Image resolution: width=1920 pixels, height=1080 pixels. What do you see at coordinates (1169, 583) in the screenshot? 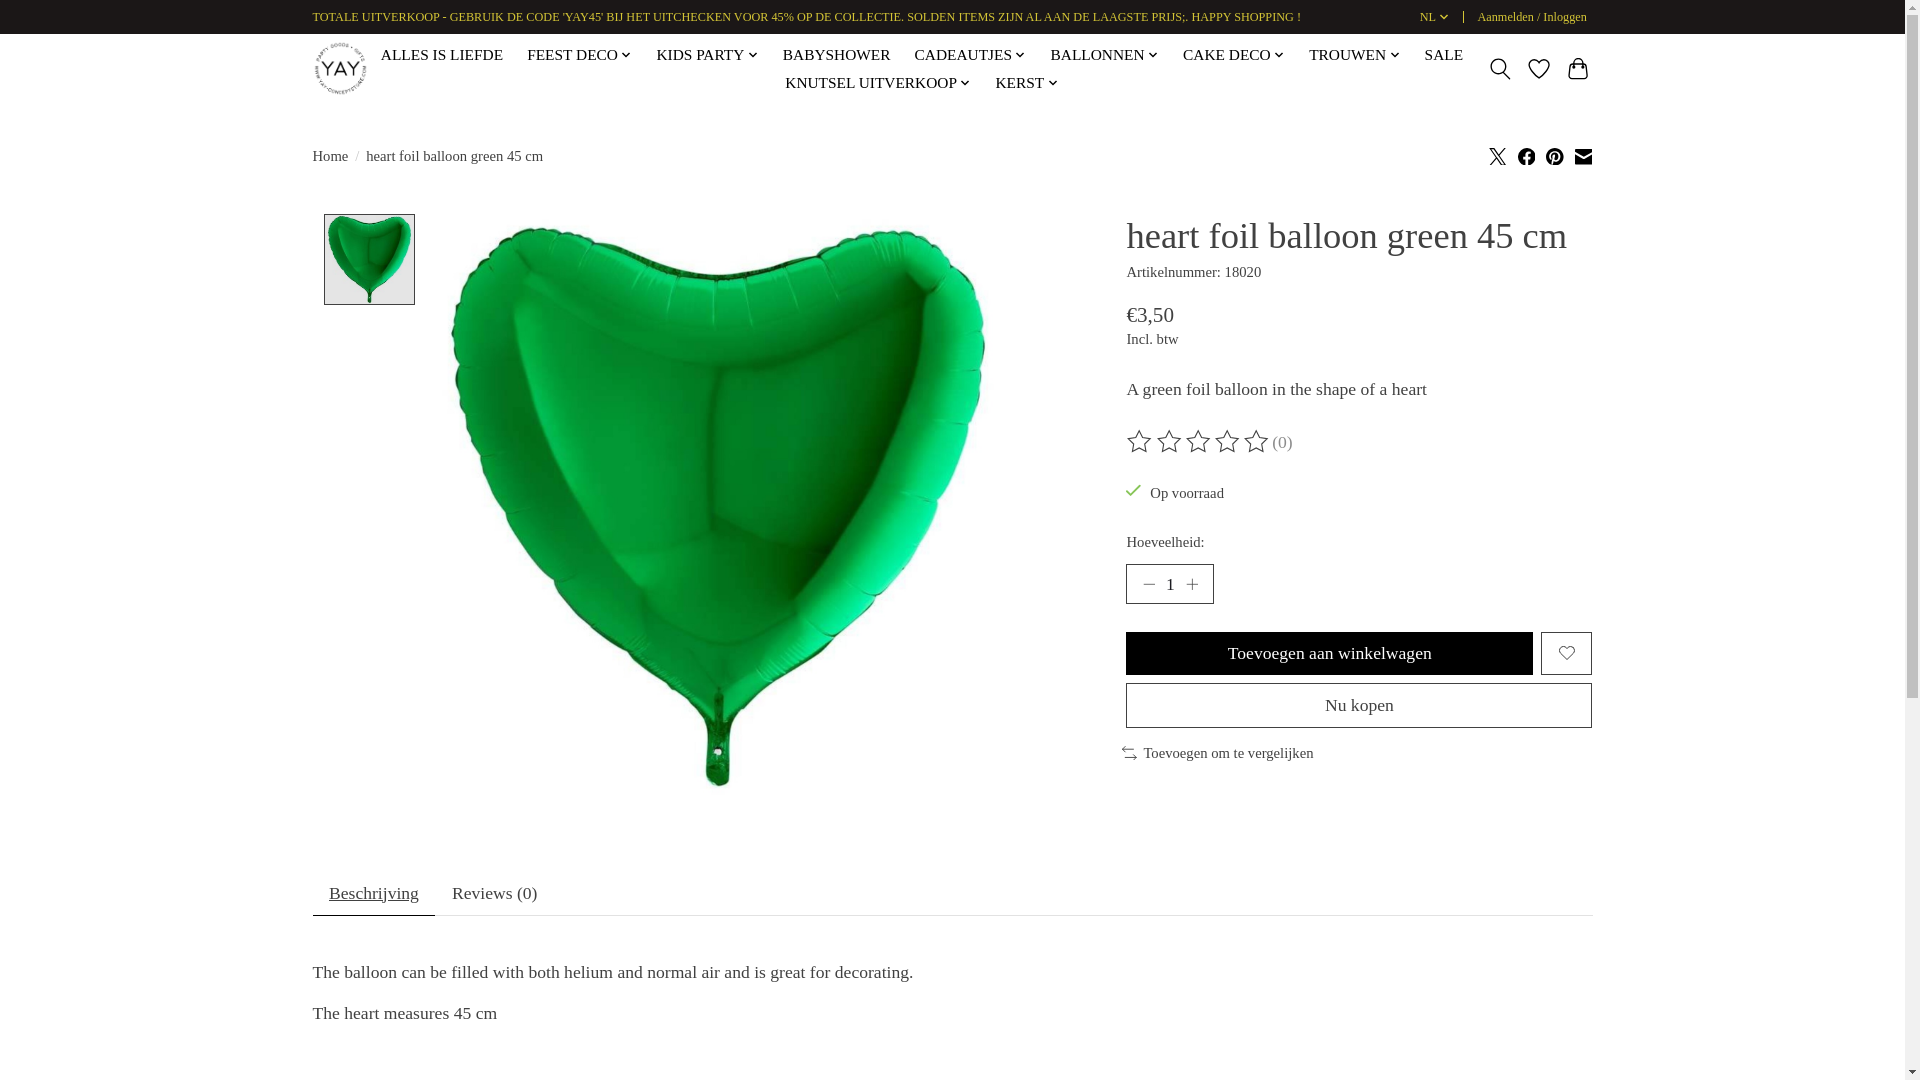
I see `1` at bounding box center [1169, 583].